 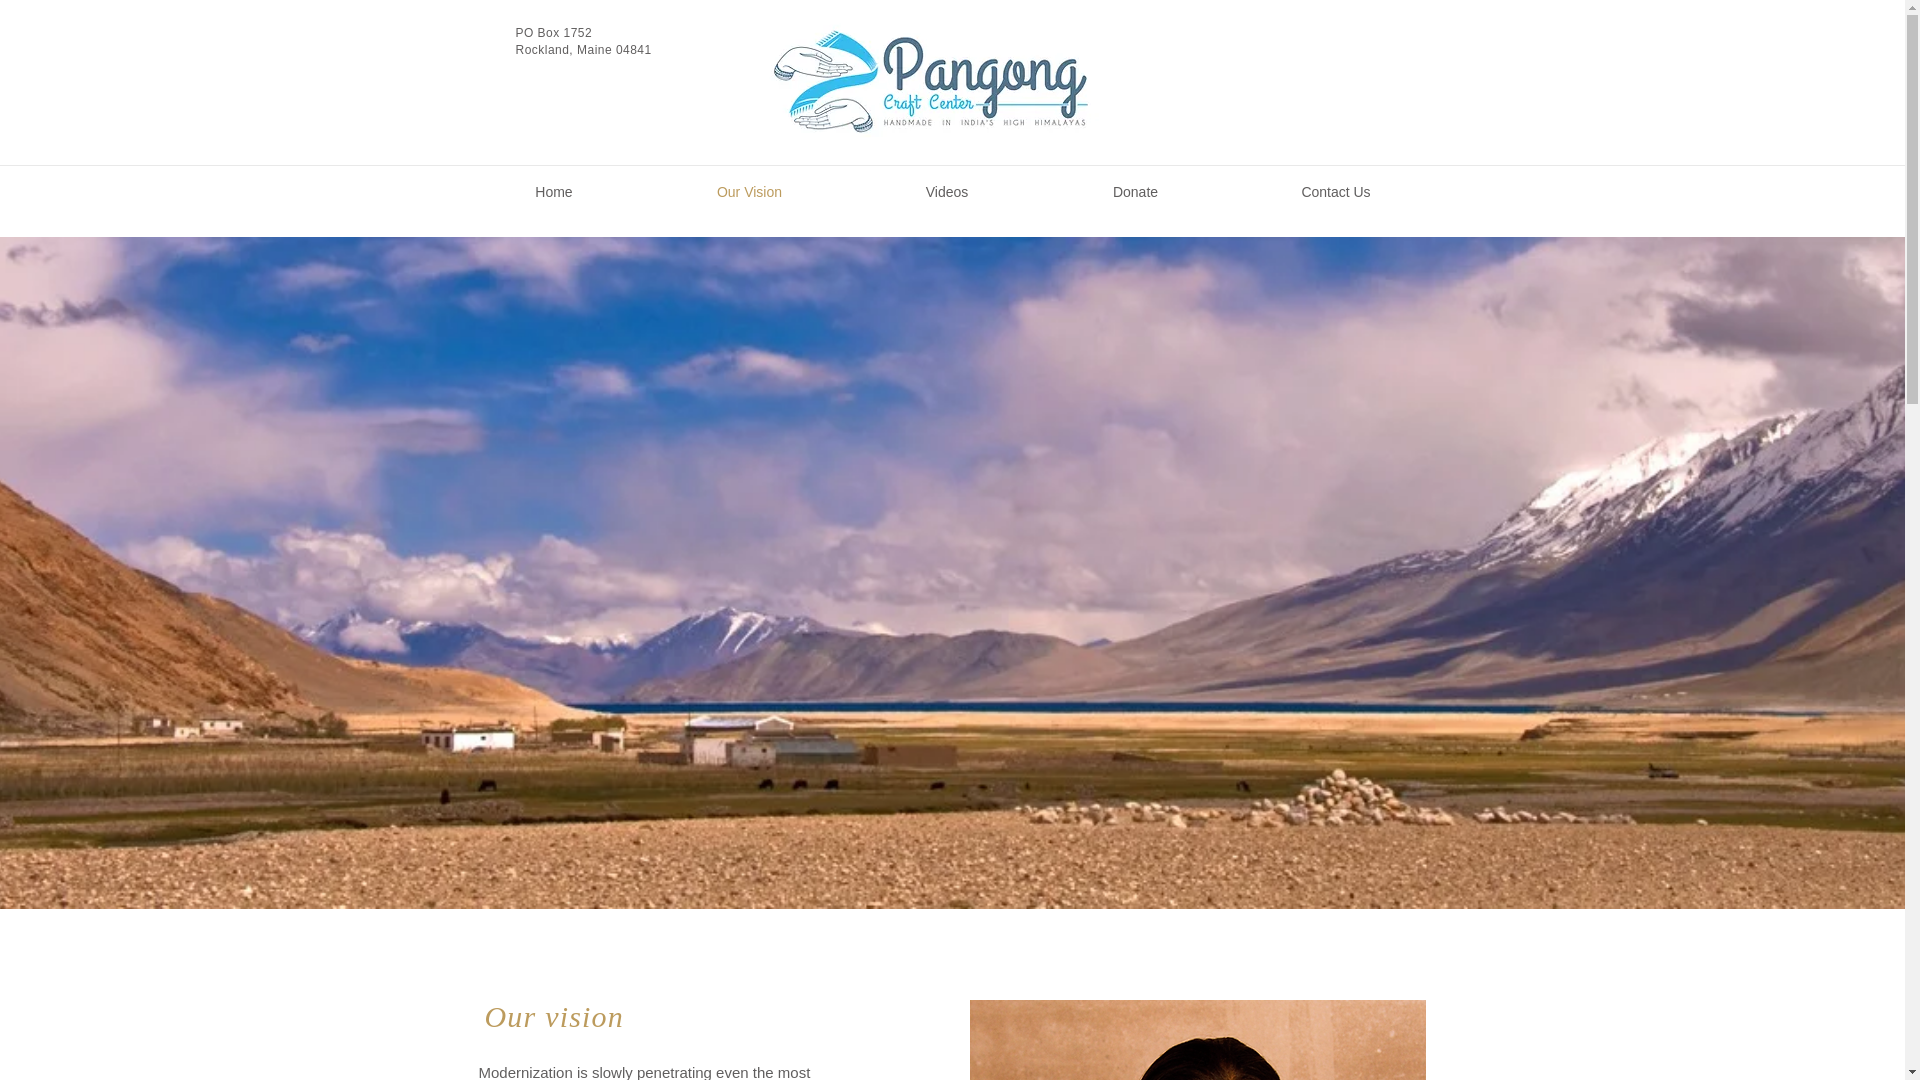 I want to click on Contact Us, so click(x=1336, y=191).